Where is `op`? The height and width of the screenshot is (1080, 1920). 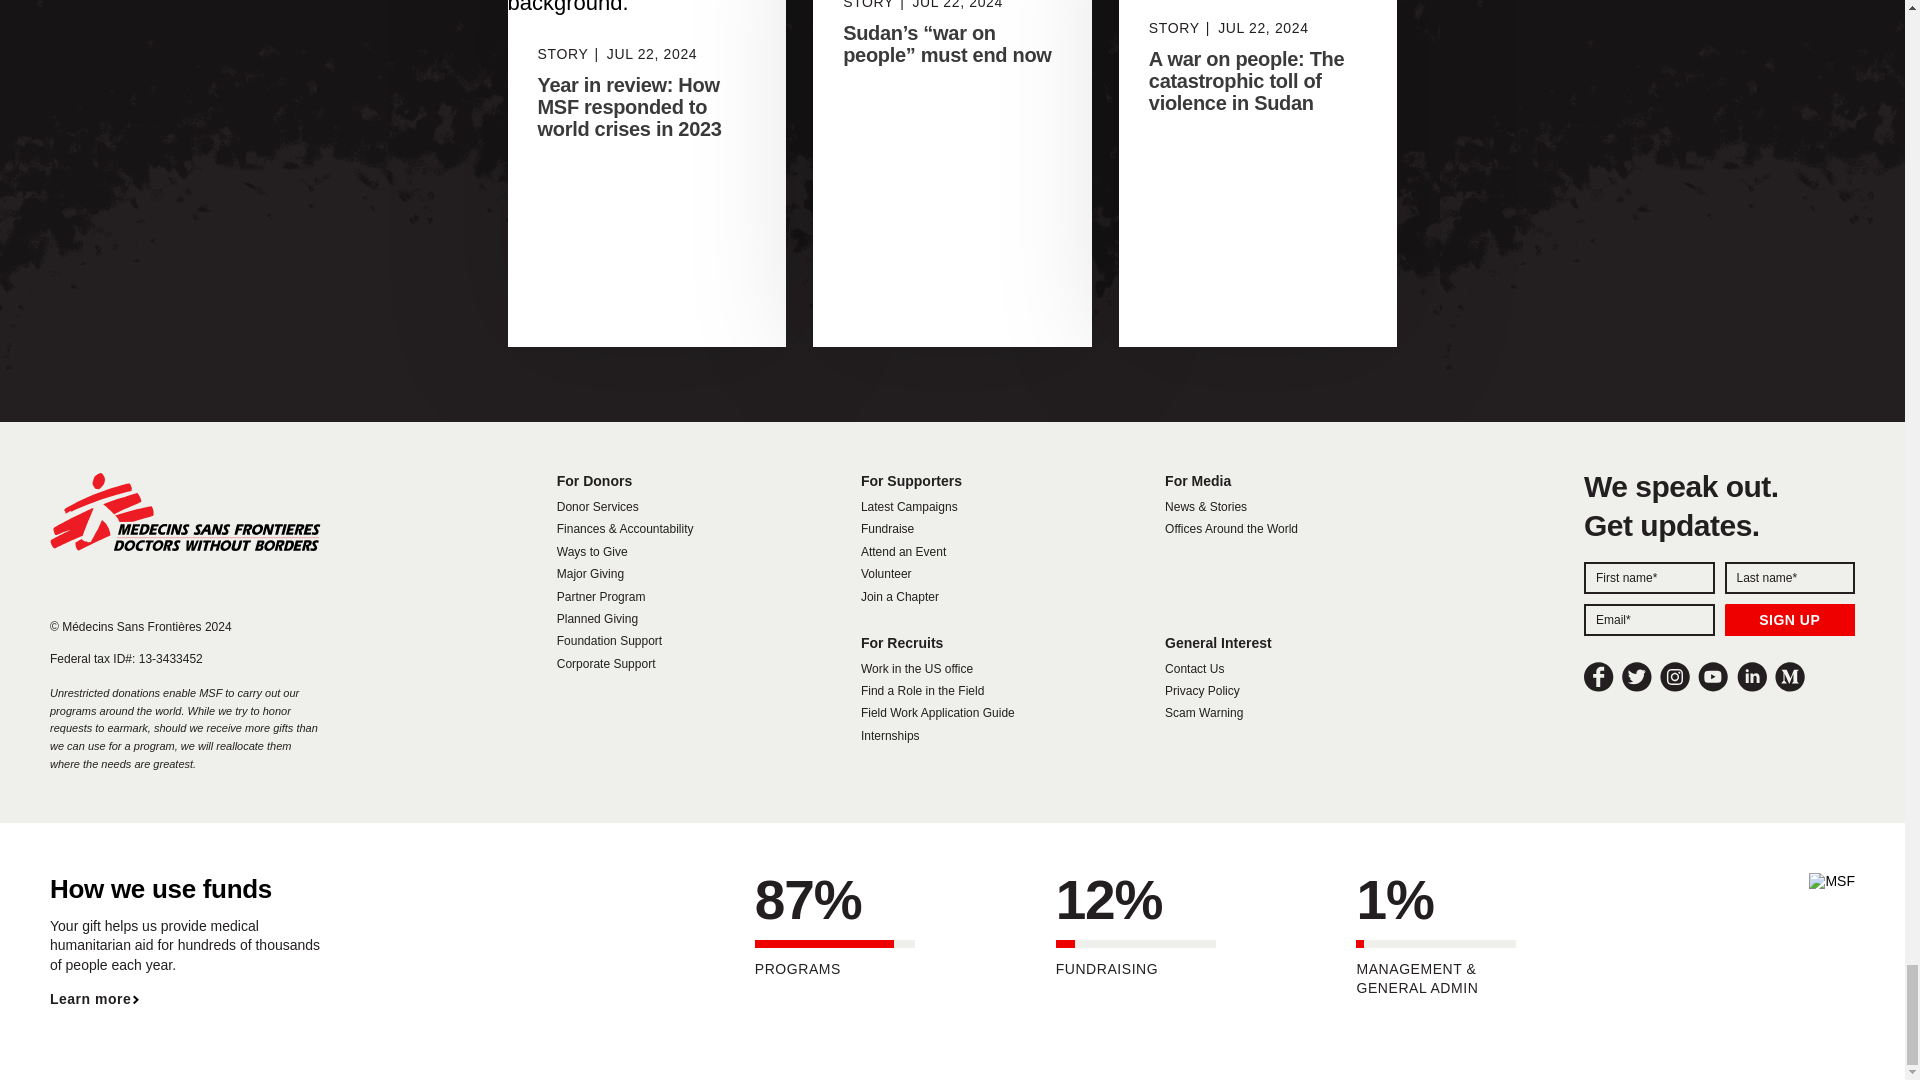
op is located at coordinates (1789, 620).